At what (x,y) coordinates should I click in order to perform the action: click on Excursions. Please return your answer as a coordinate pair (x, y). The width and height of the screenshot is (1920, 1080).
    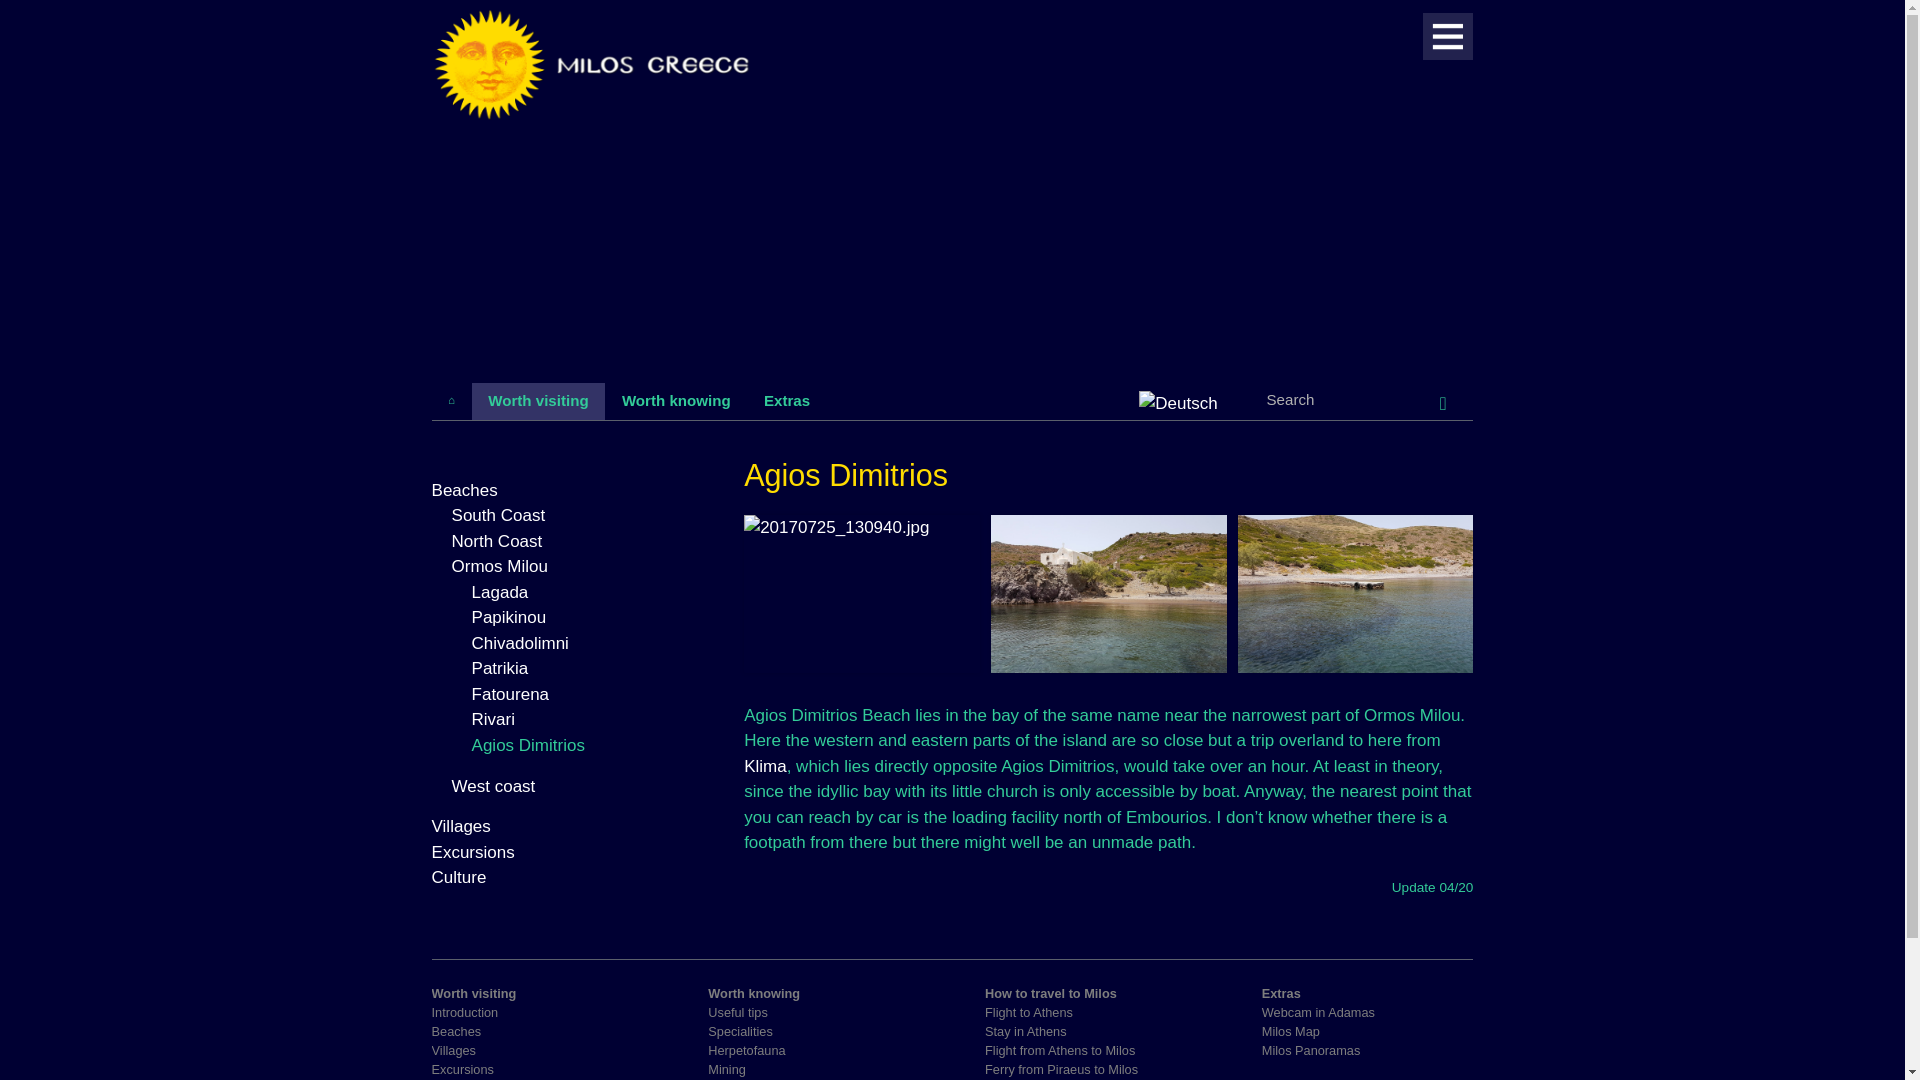
    Looking at the image, I should click on (473, 852).